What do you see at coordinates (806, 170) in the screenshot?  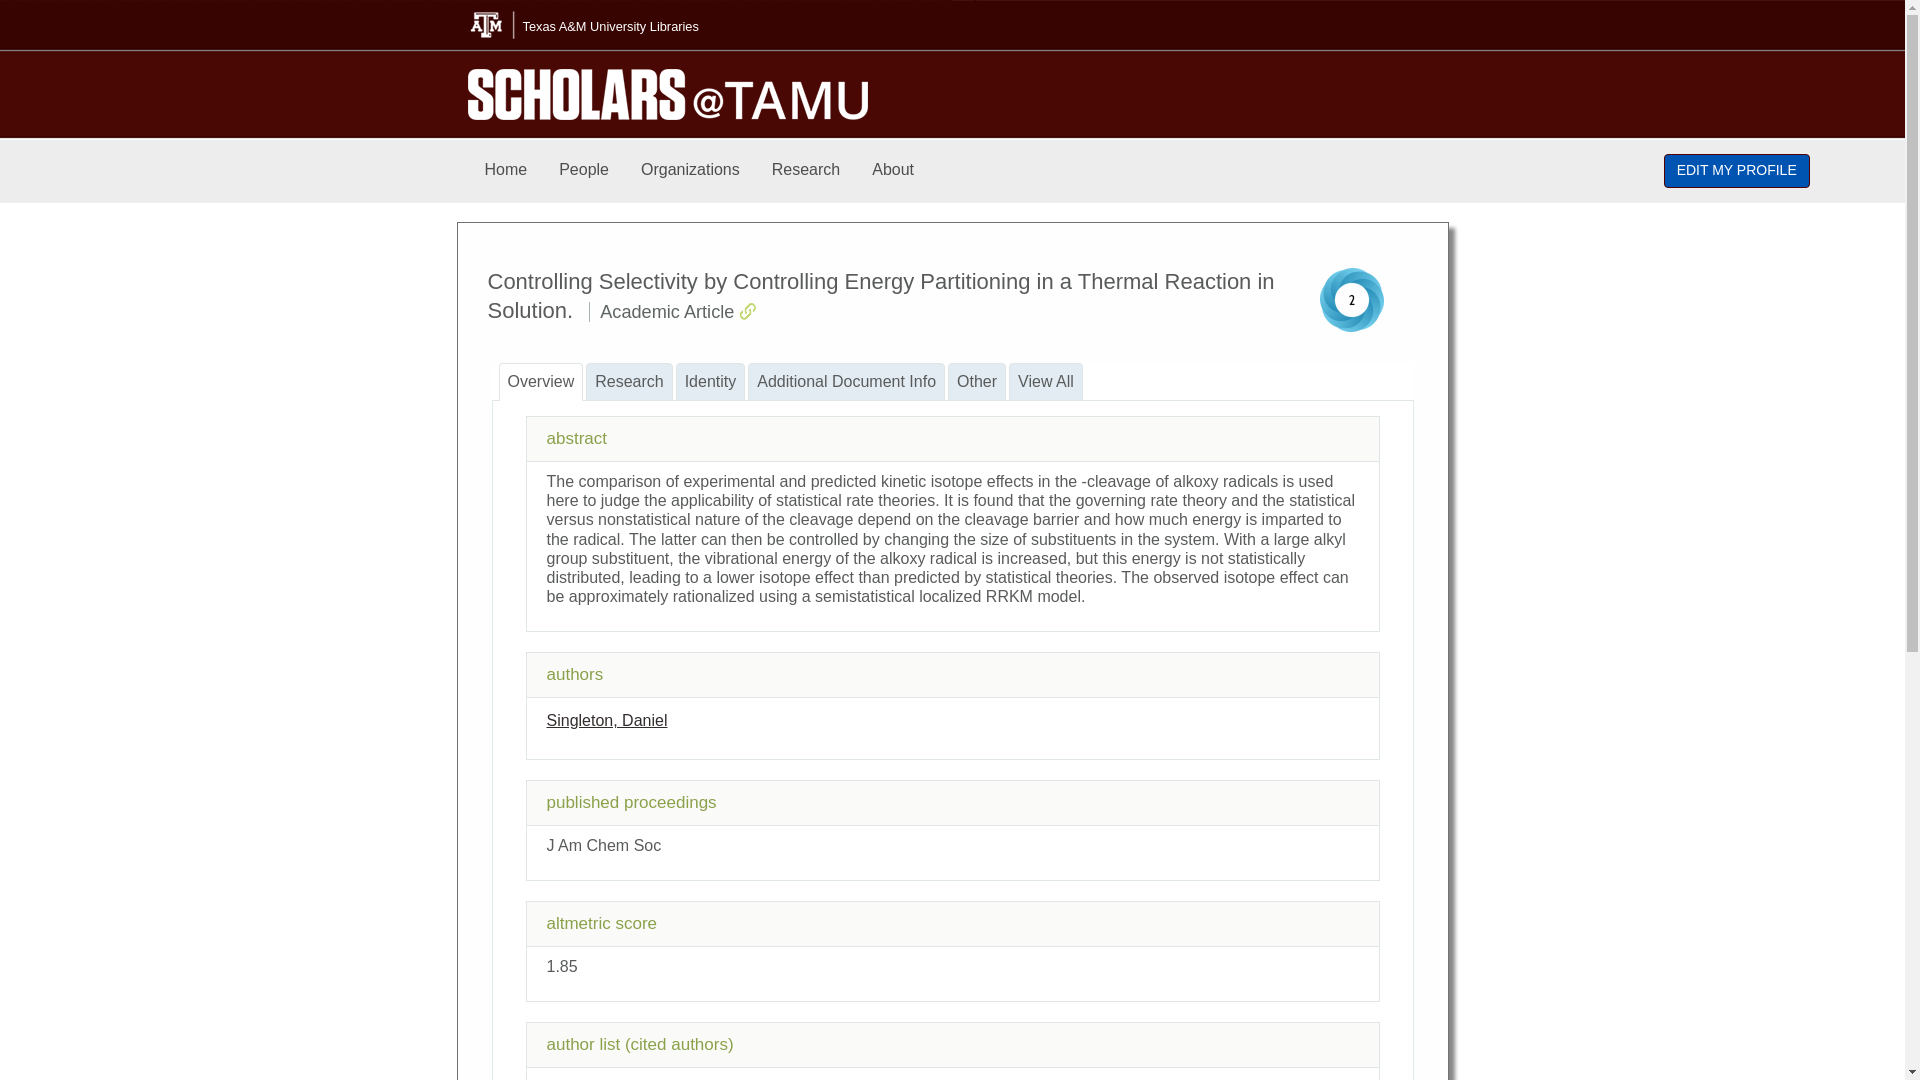 I see `Research` at bounding box center [806, 170].